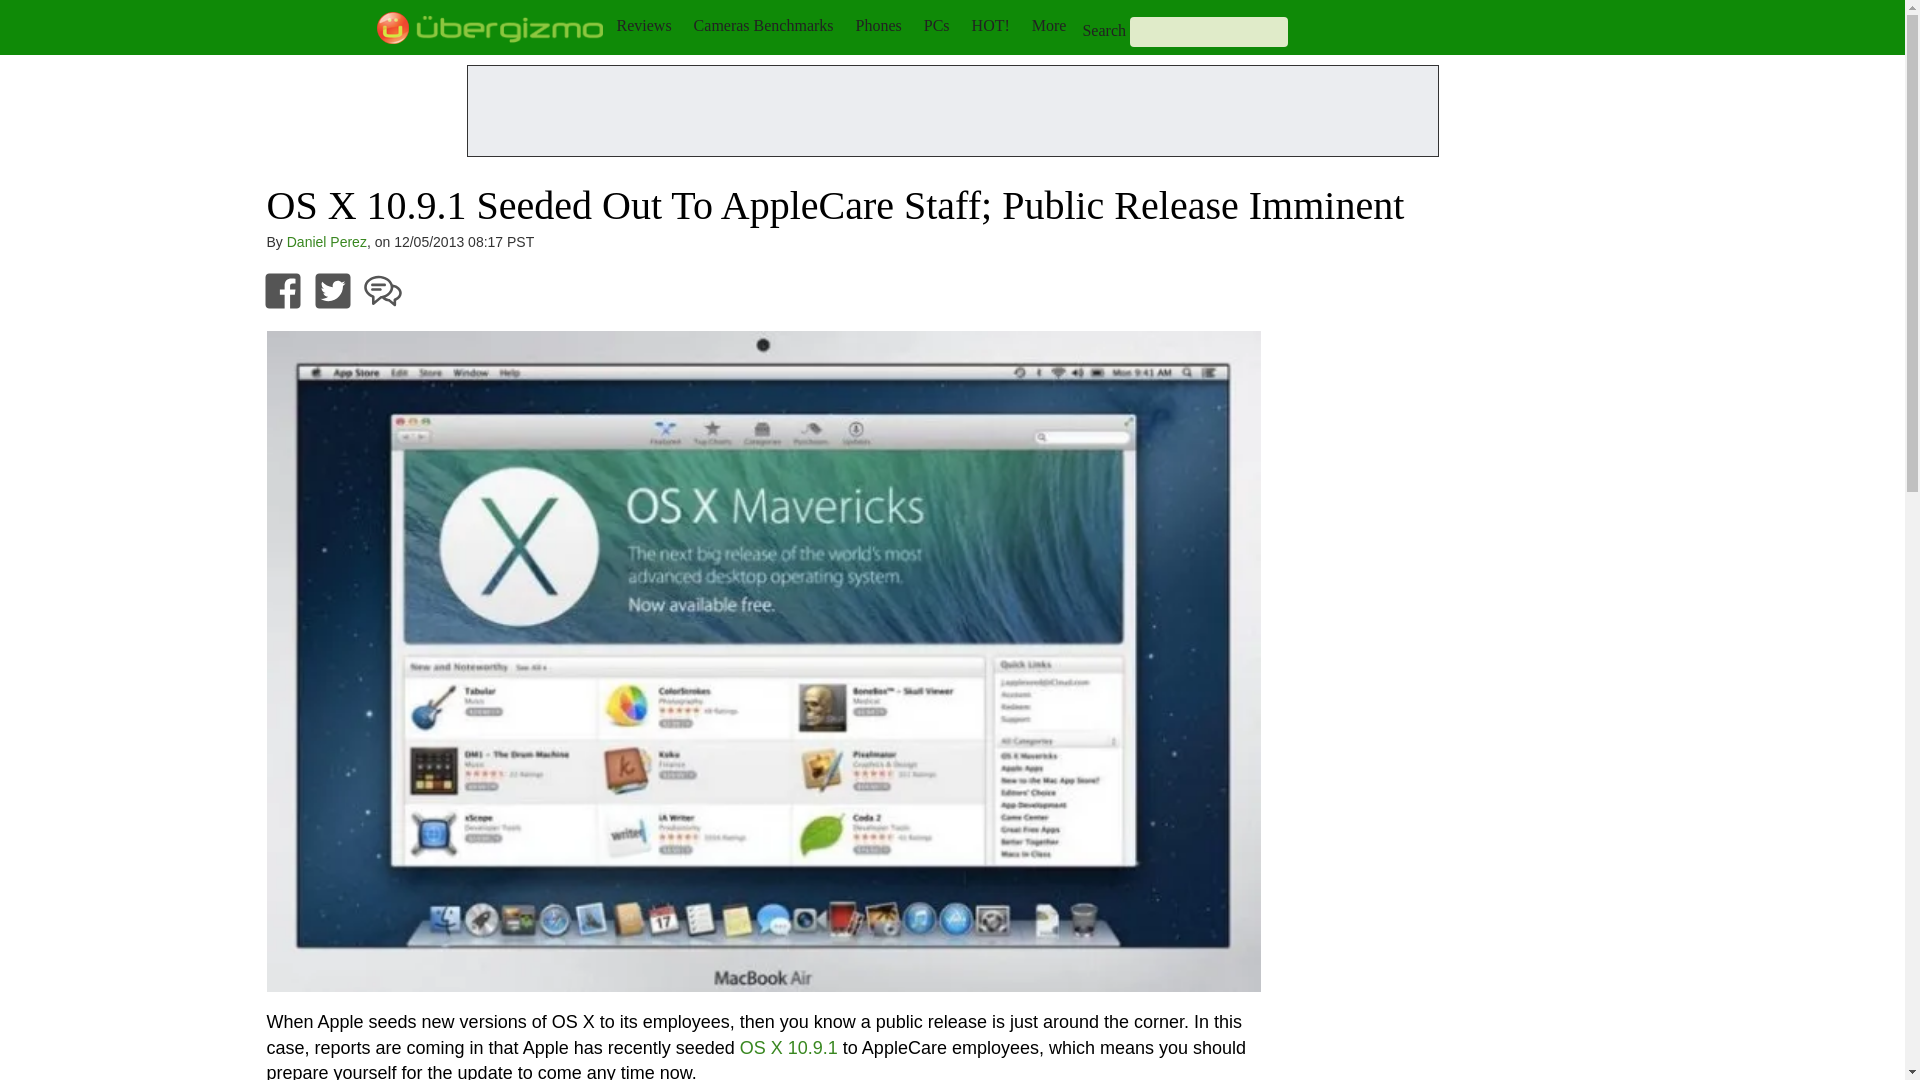 This screenshot has width=1920, height=1080. Describe the element at coordinates (879, 25) in the screenshot. I see `Phones` at that location.